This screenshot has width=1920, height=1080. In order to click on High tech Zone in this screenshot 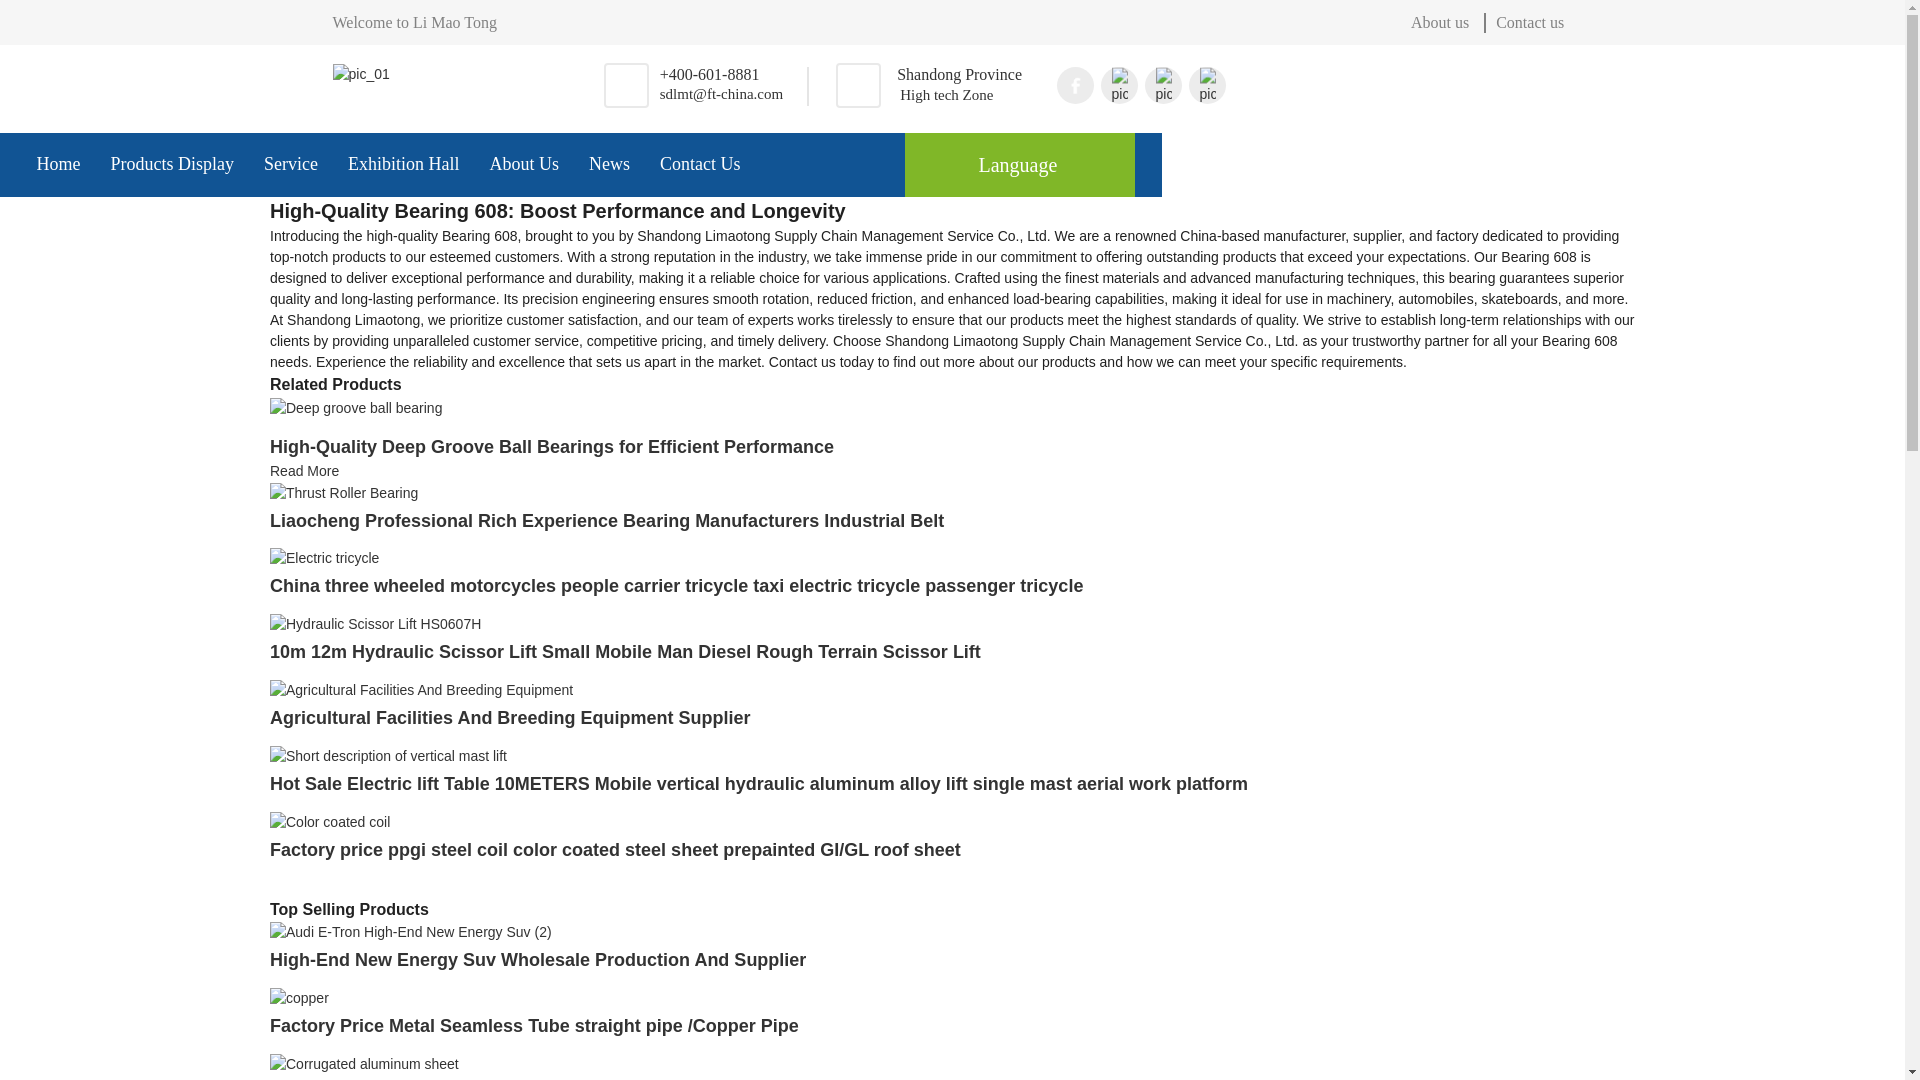, I will do `click(960, 95)`.